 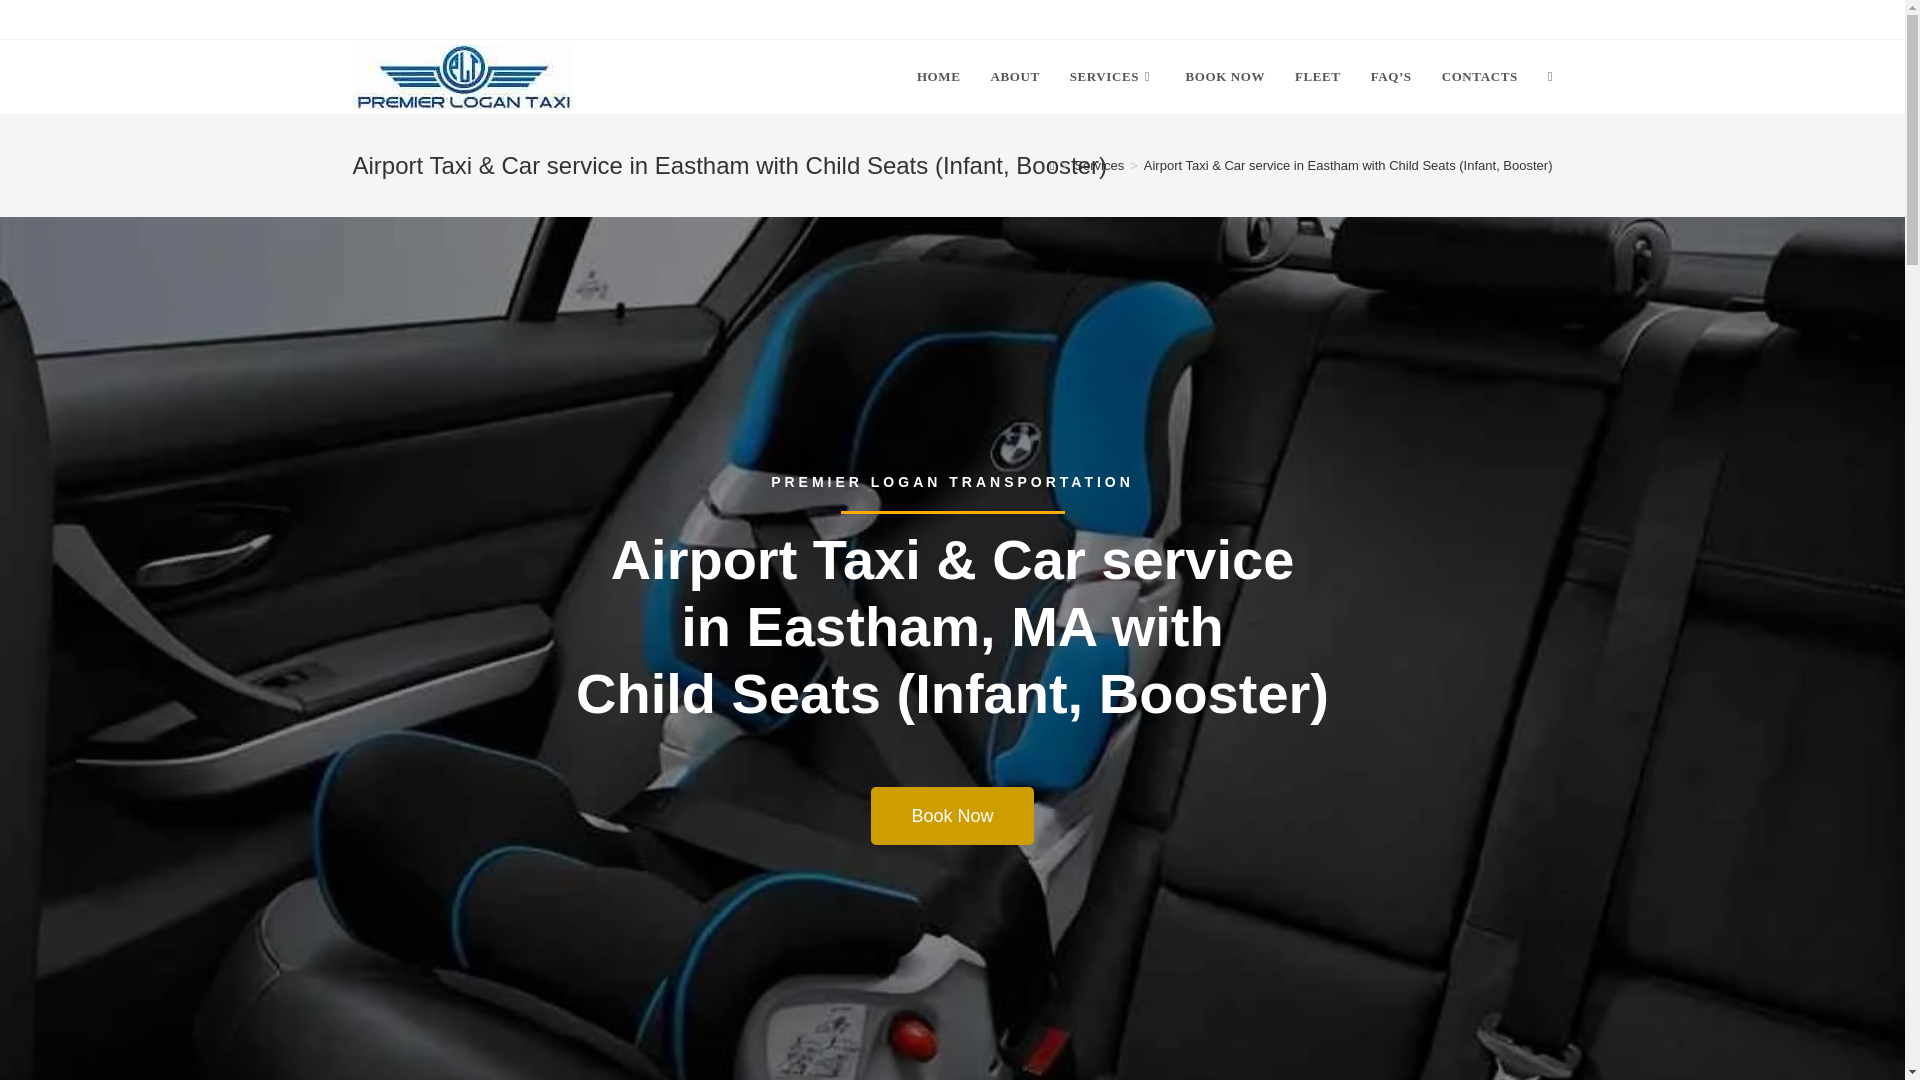 What do you see at coordinates (938, 76) in the screenshot?
I see `HOME` at bounding box center [938, 76].